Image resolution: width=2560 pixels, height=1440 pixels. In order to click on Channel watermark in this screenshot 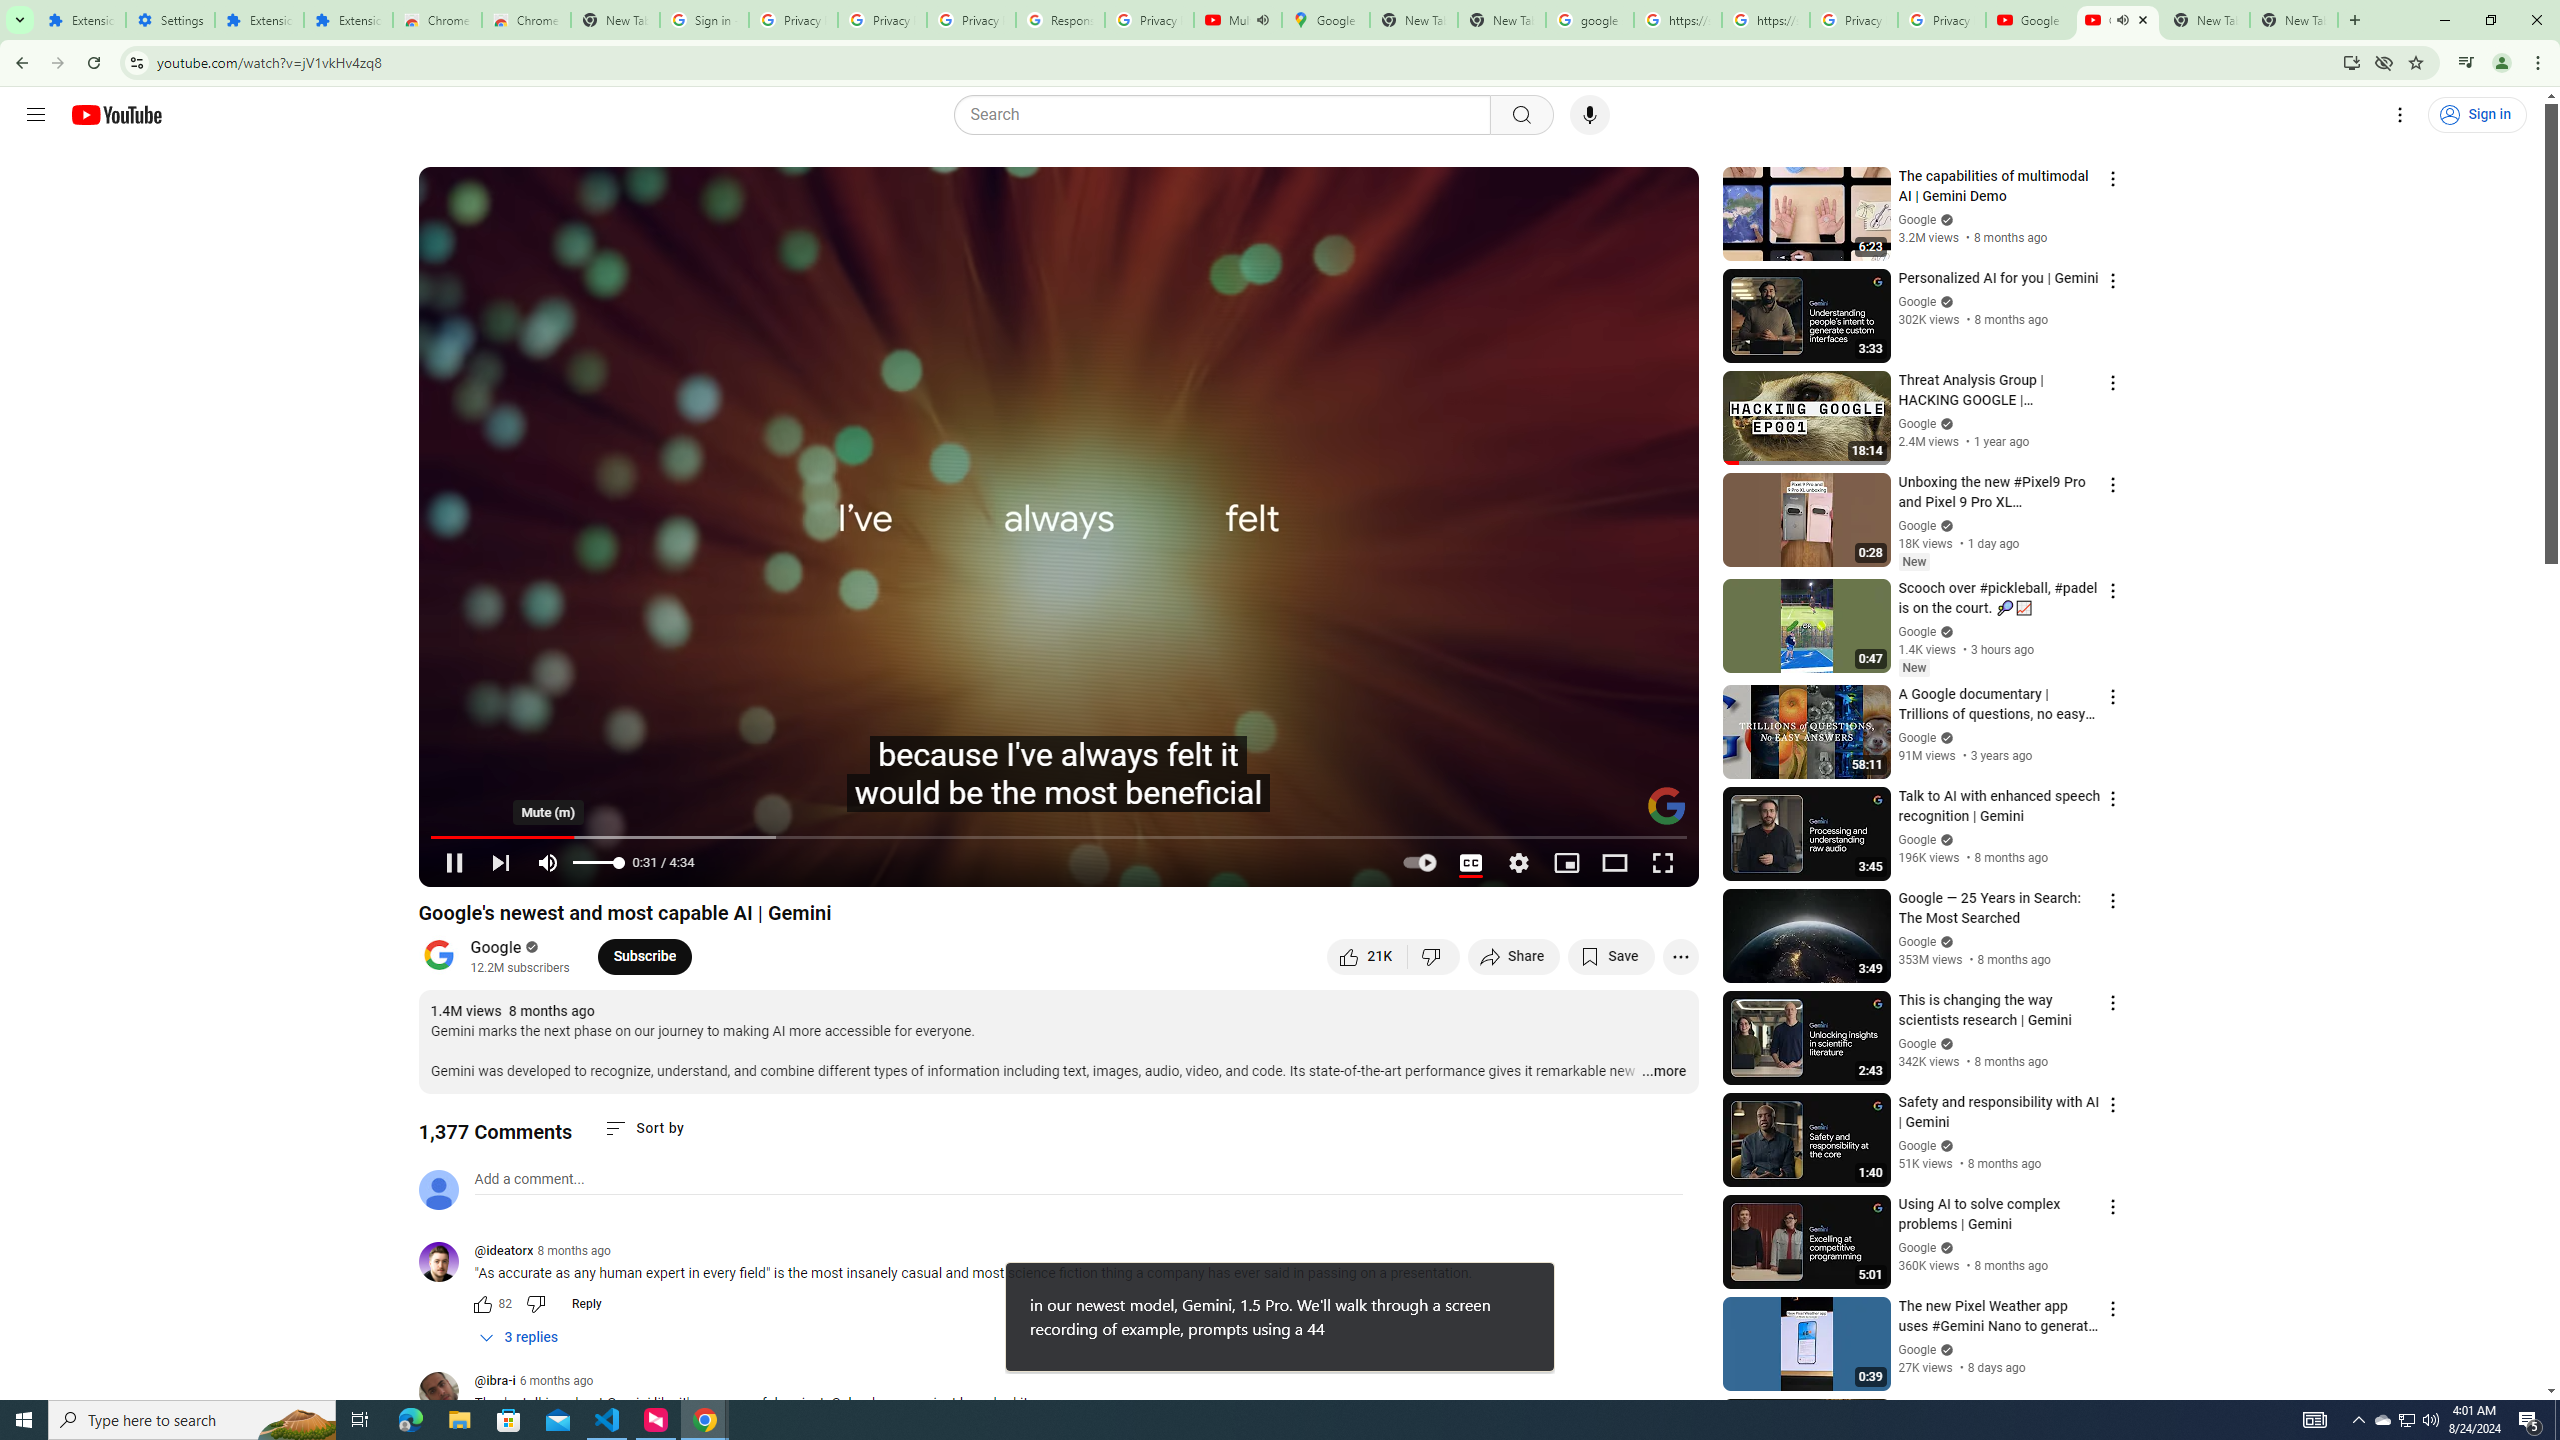, I will do `click(1666, 806)`.